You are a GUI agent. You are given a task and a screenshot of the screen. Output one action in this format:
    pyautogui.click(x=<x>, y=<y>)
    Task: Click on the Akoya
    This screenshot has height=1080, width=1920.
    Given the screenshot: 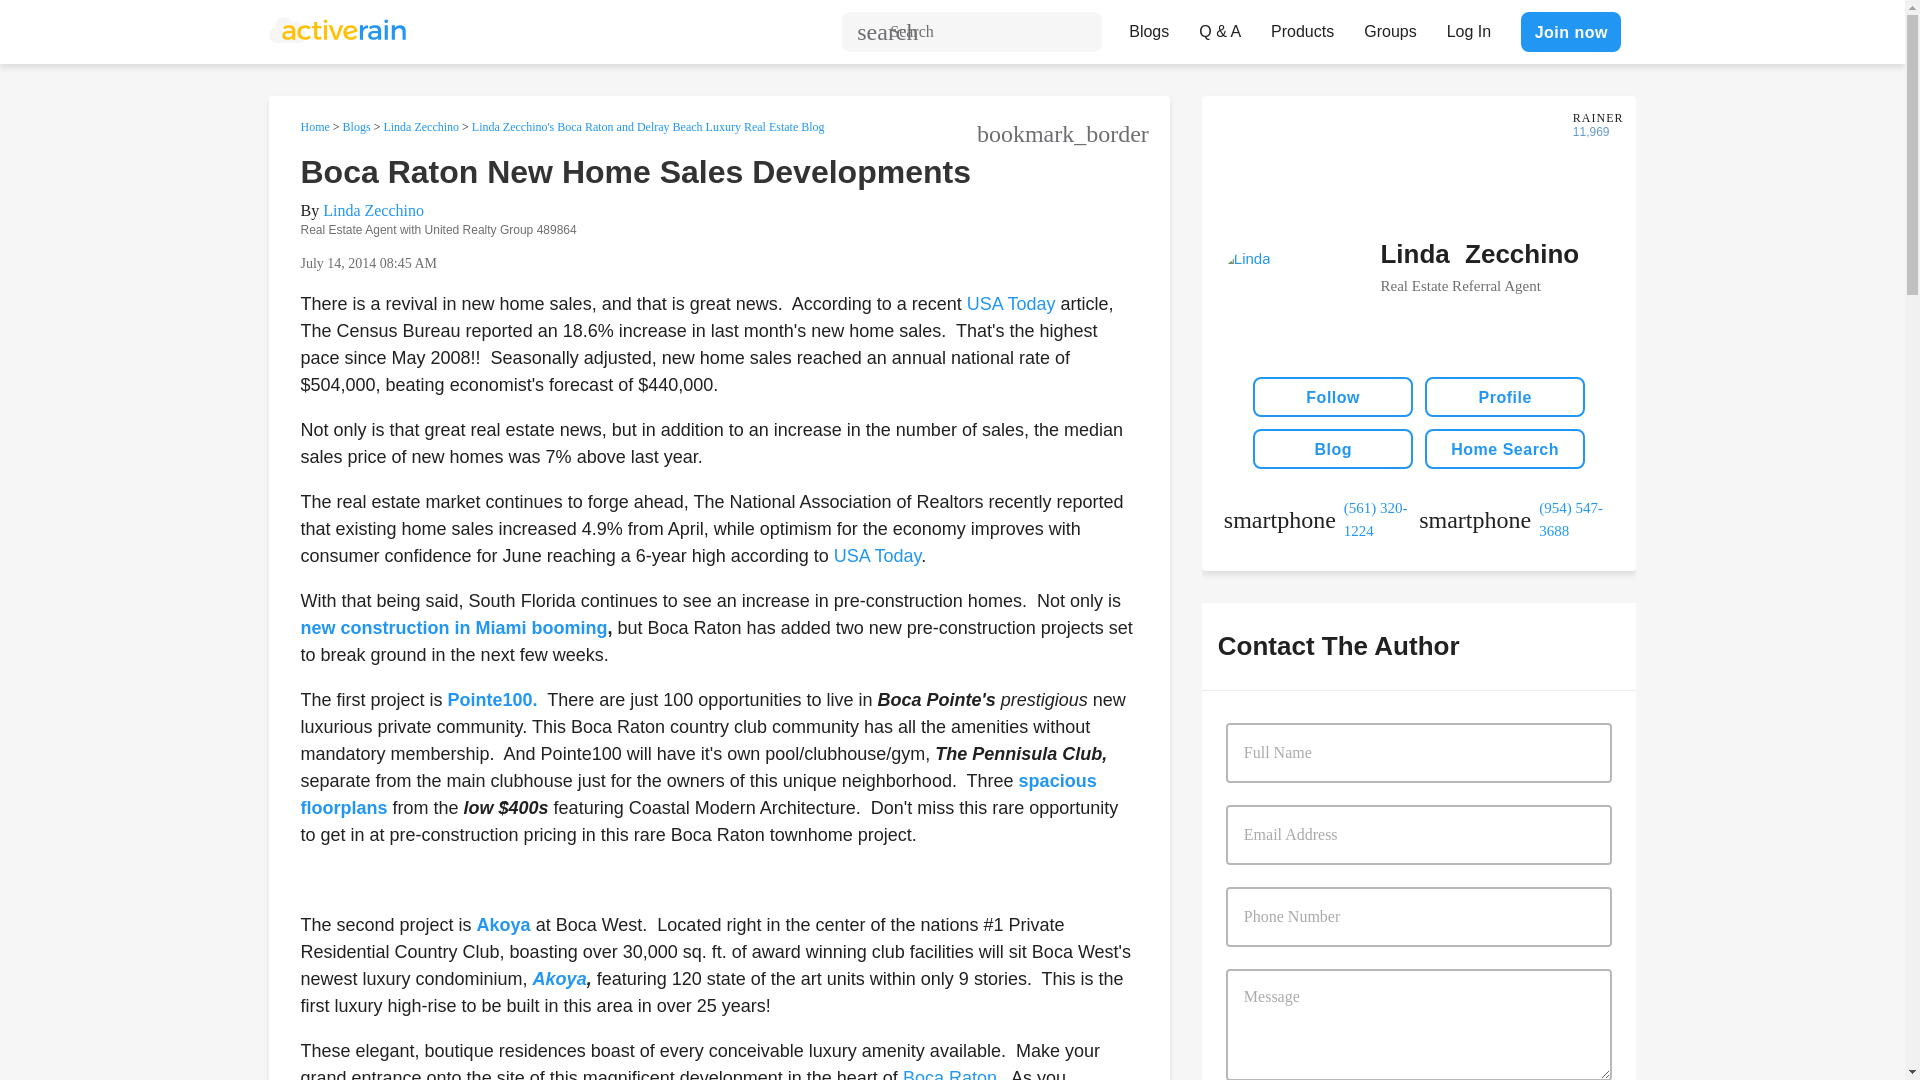 What is the action you would take?
    pyautogui.click(x=504, y=924)
    